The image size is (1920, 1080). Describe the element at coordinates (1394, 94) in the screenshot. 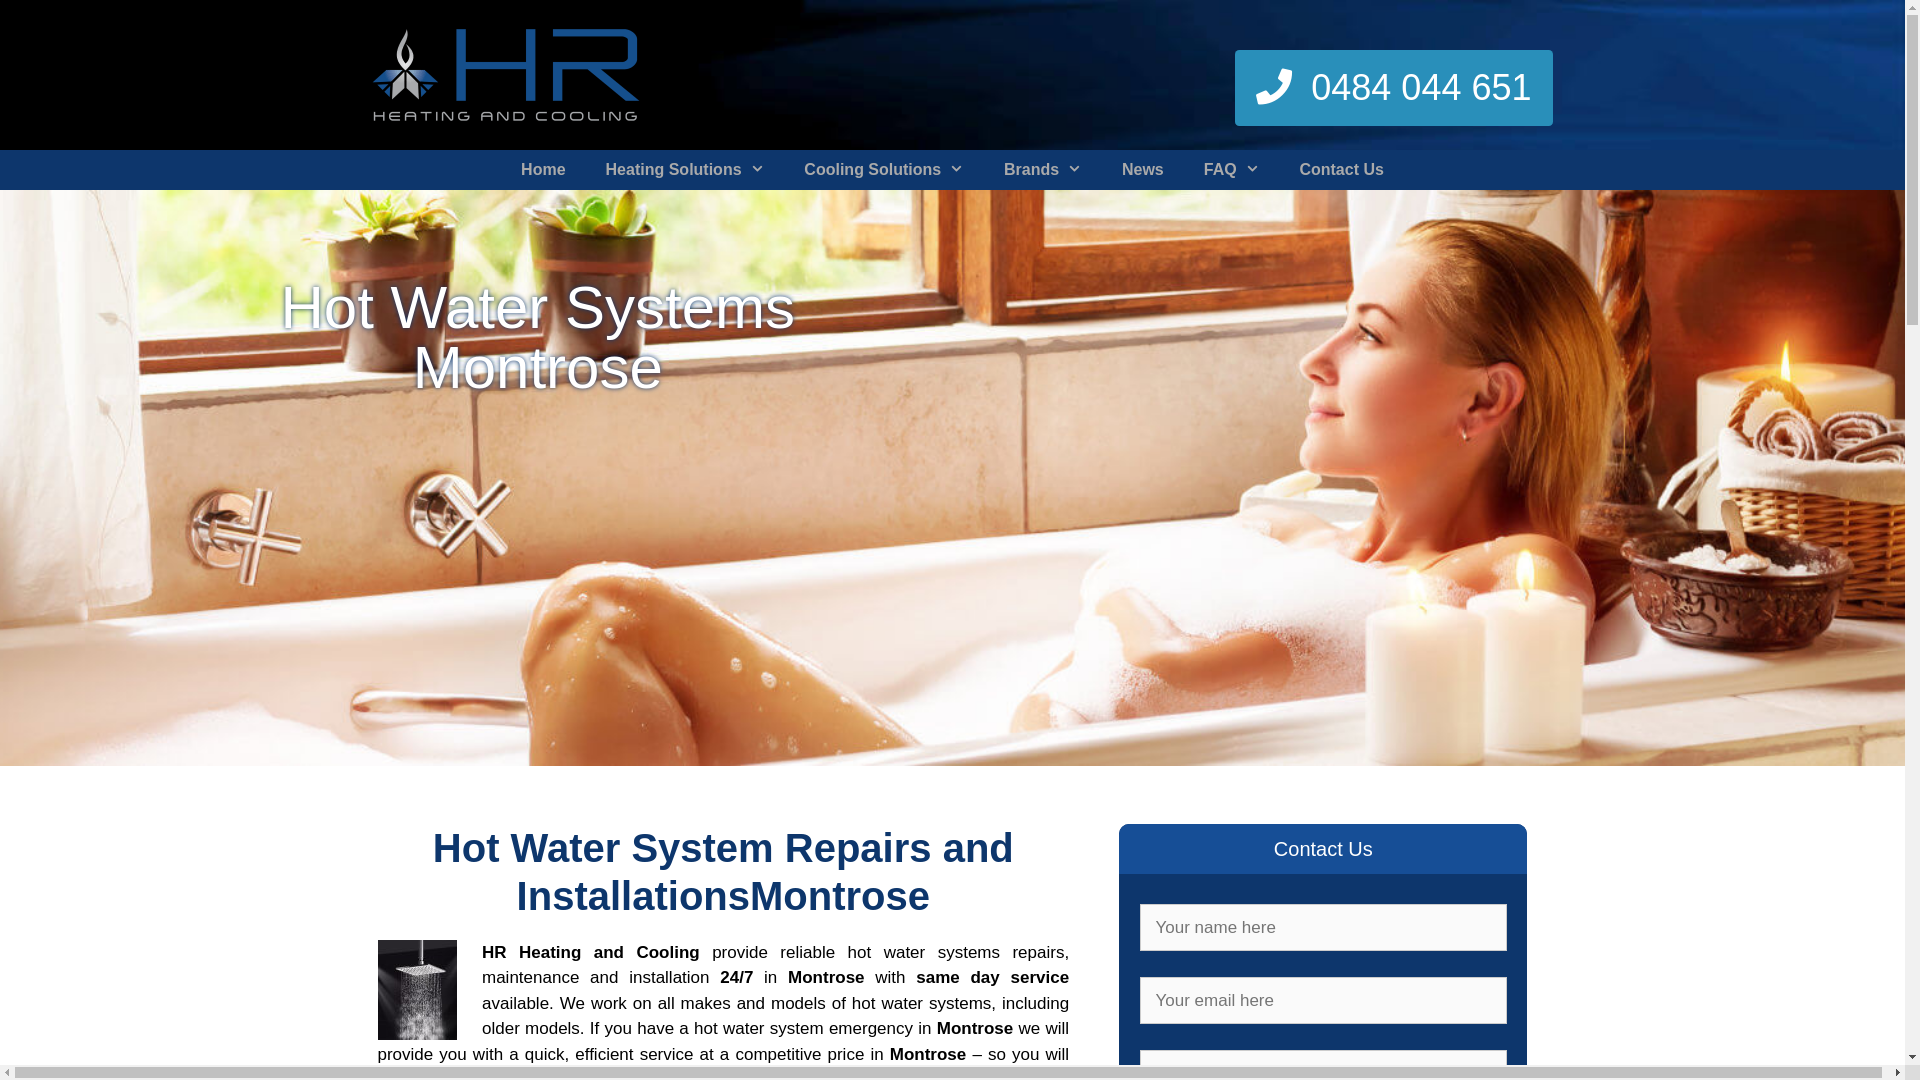

I see `  0484 044 651` at that location.